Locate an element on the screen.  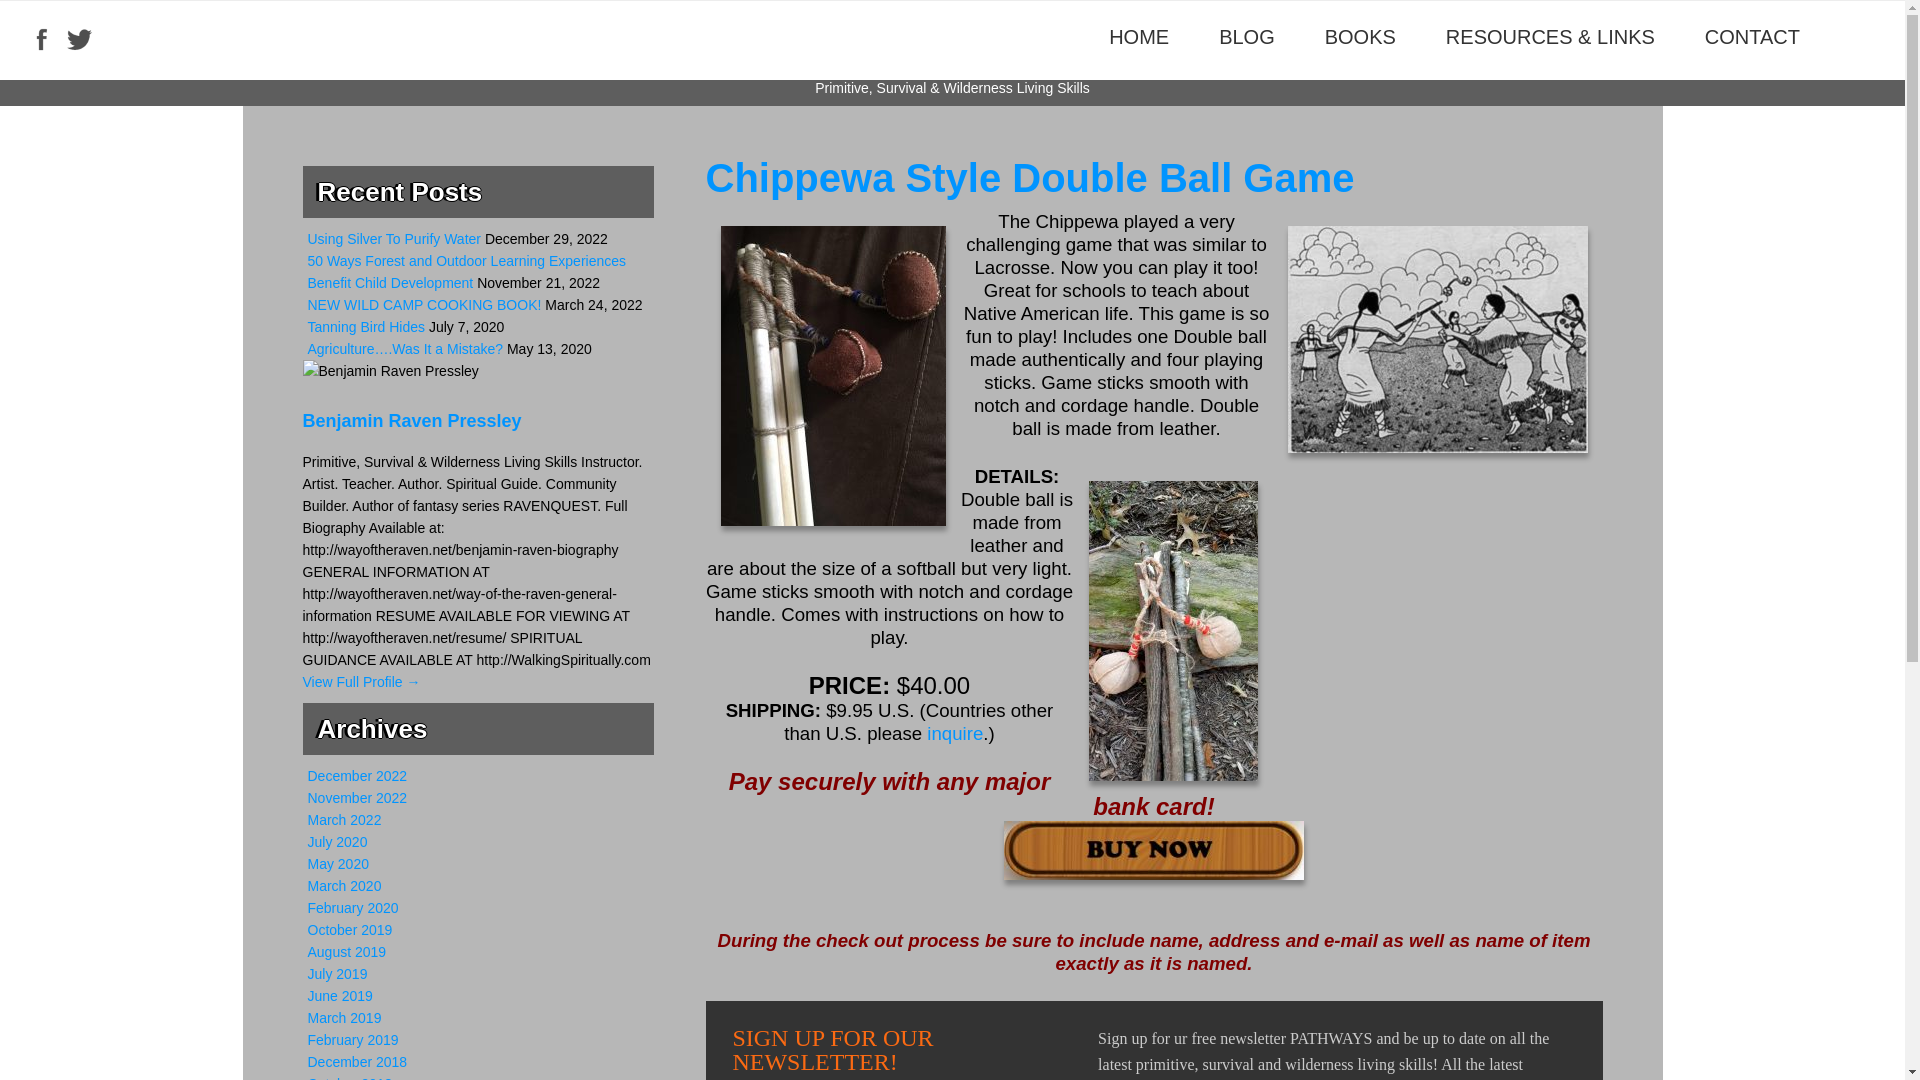
June 2019 is located at coordinates (340, 996).